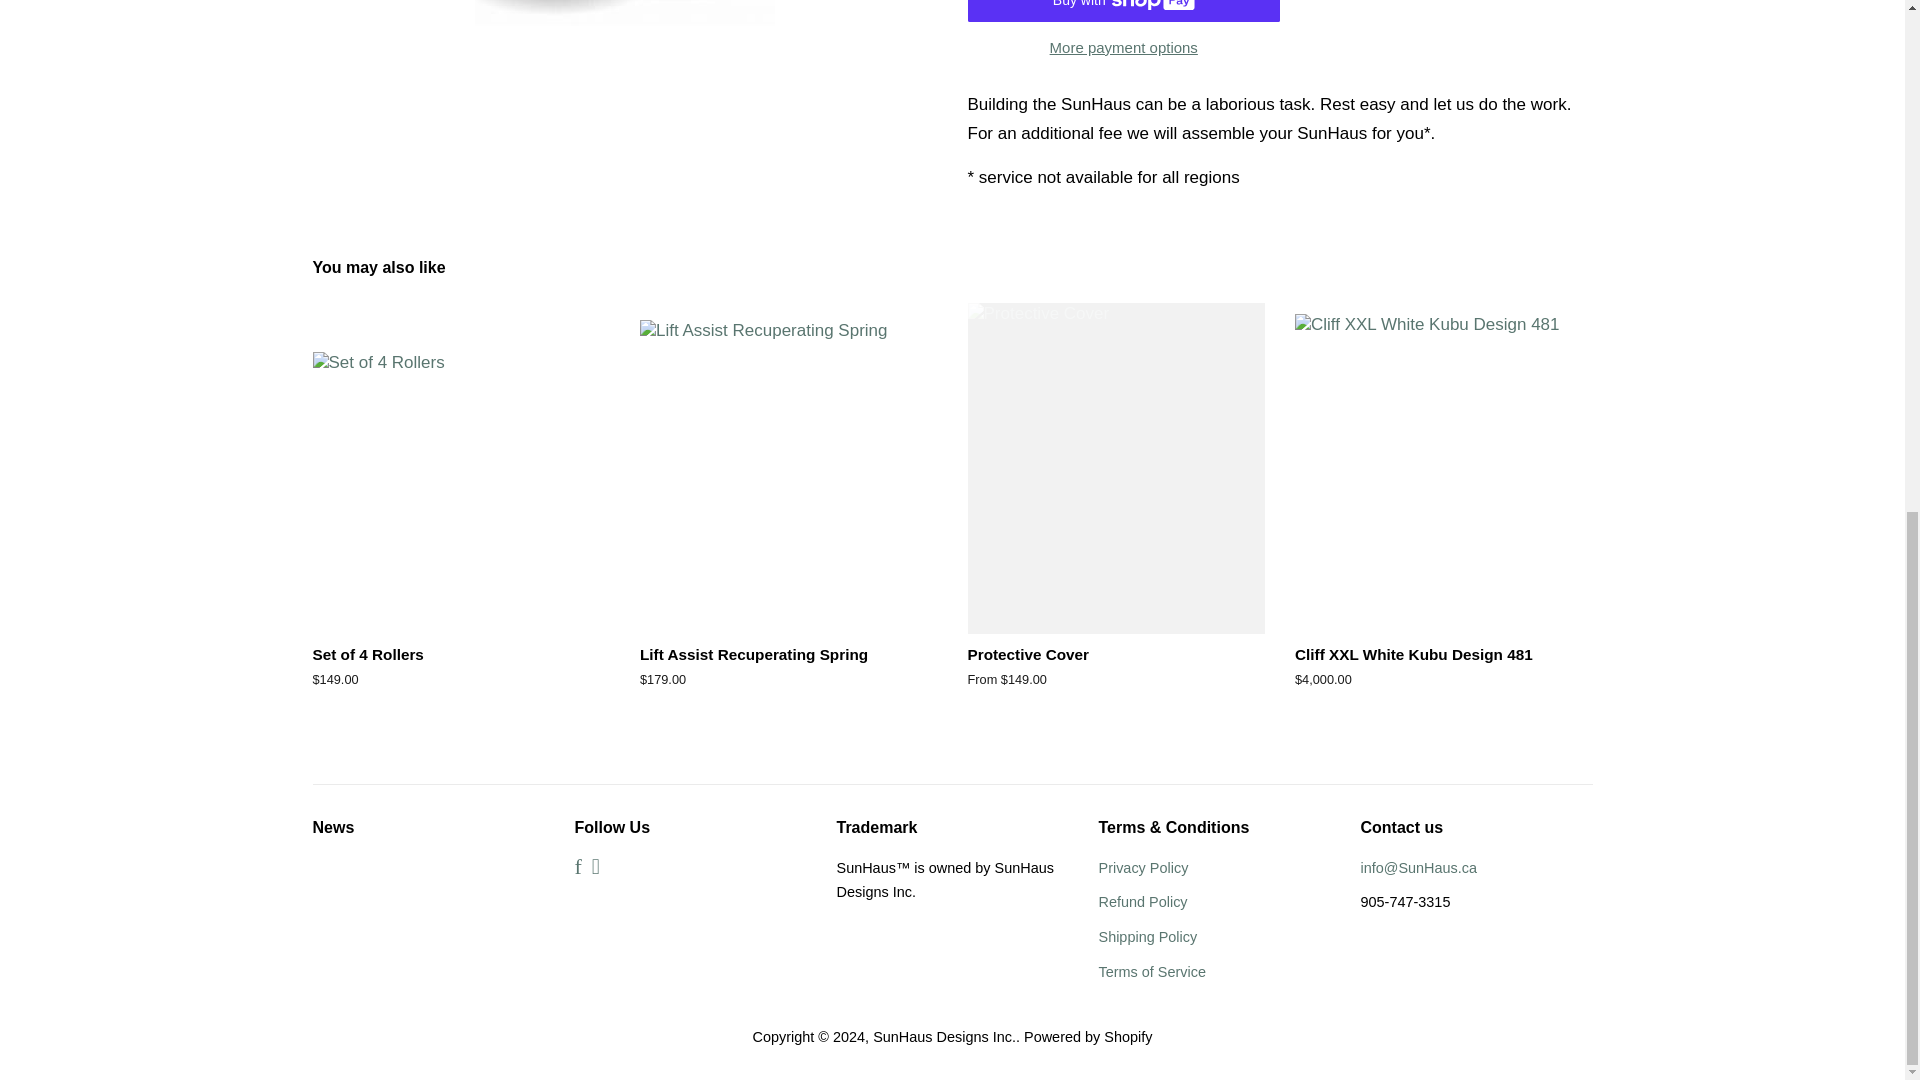  What do you see at coordinates (1124, 46) in the screenshot?
I see `More payment options` at bounding box center [1124, 46].